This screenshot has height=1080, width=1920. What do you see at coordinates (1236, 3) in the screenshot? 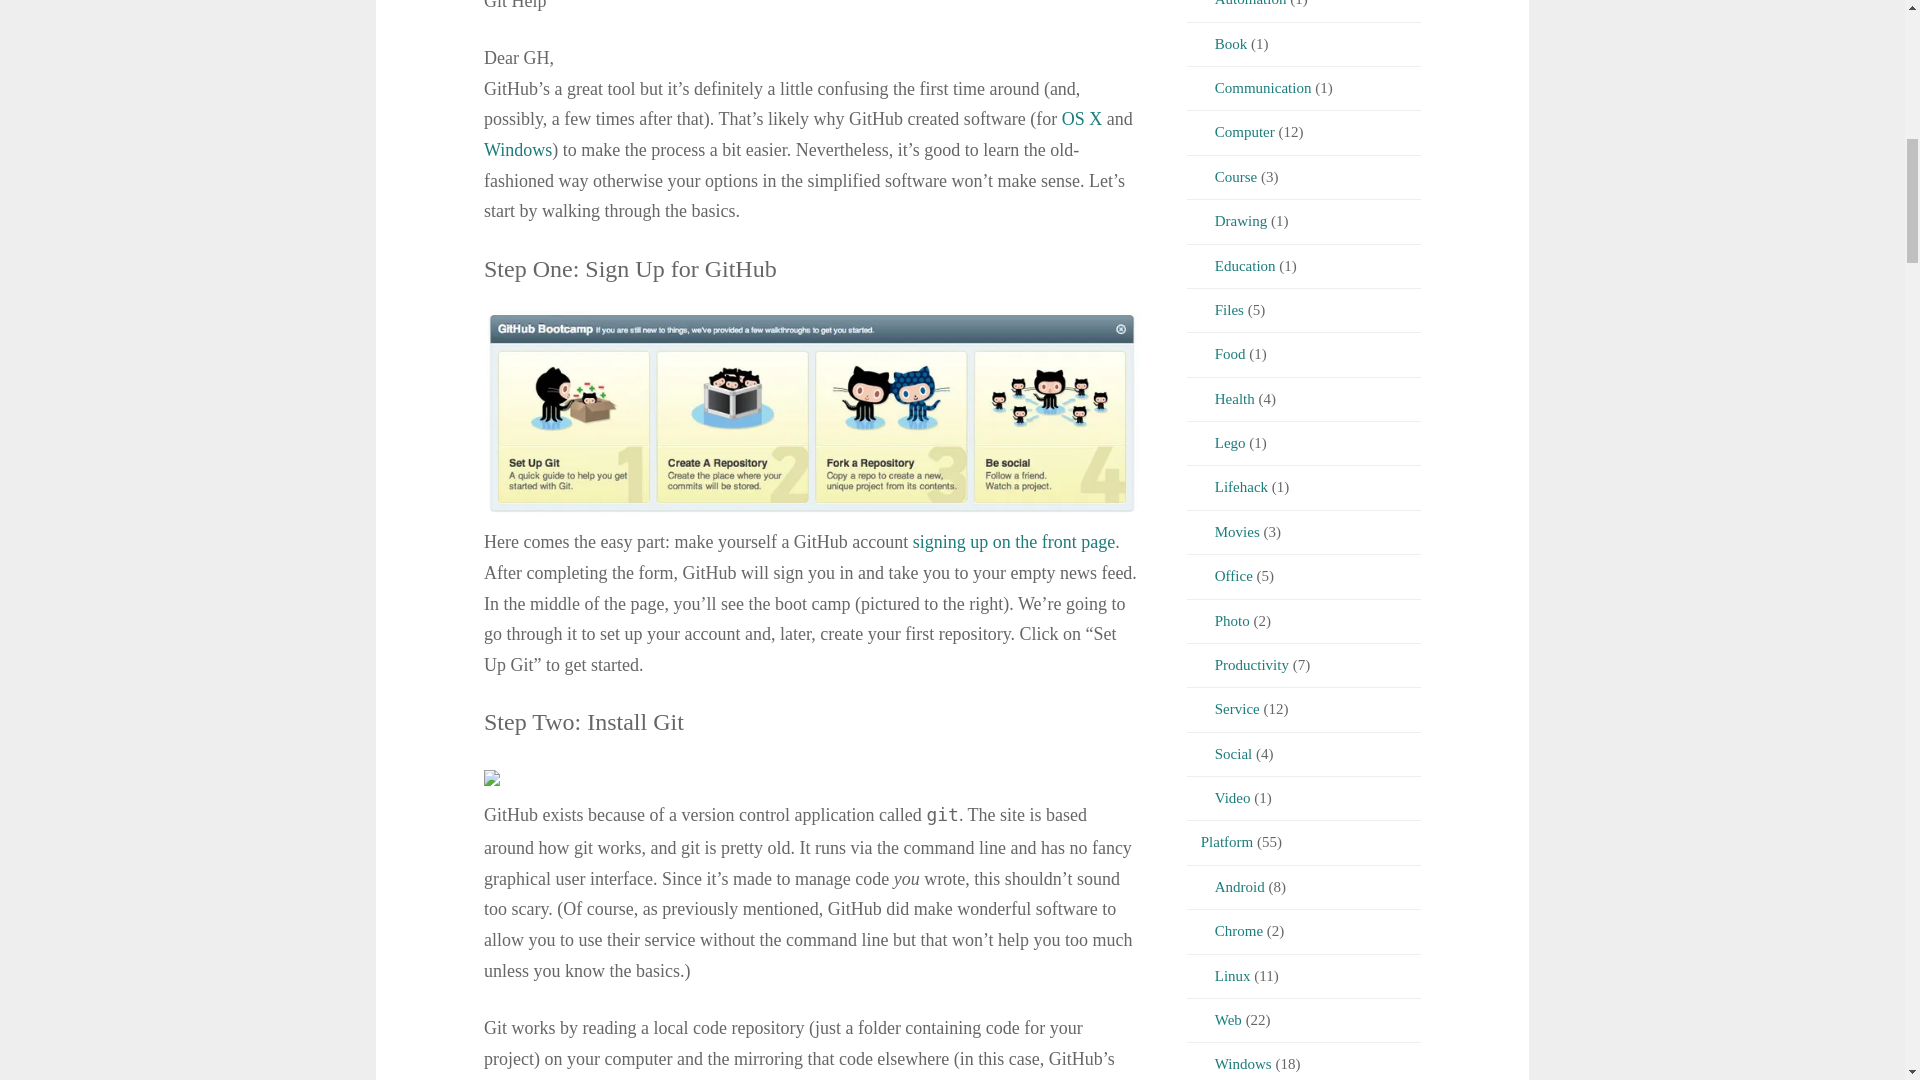
I see `Automation` at bounding box center [1236, 3].